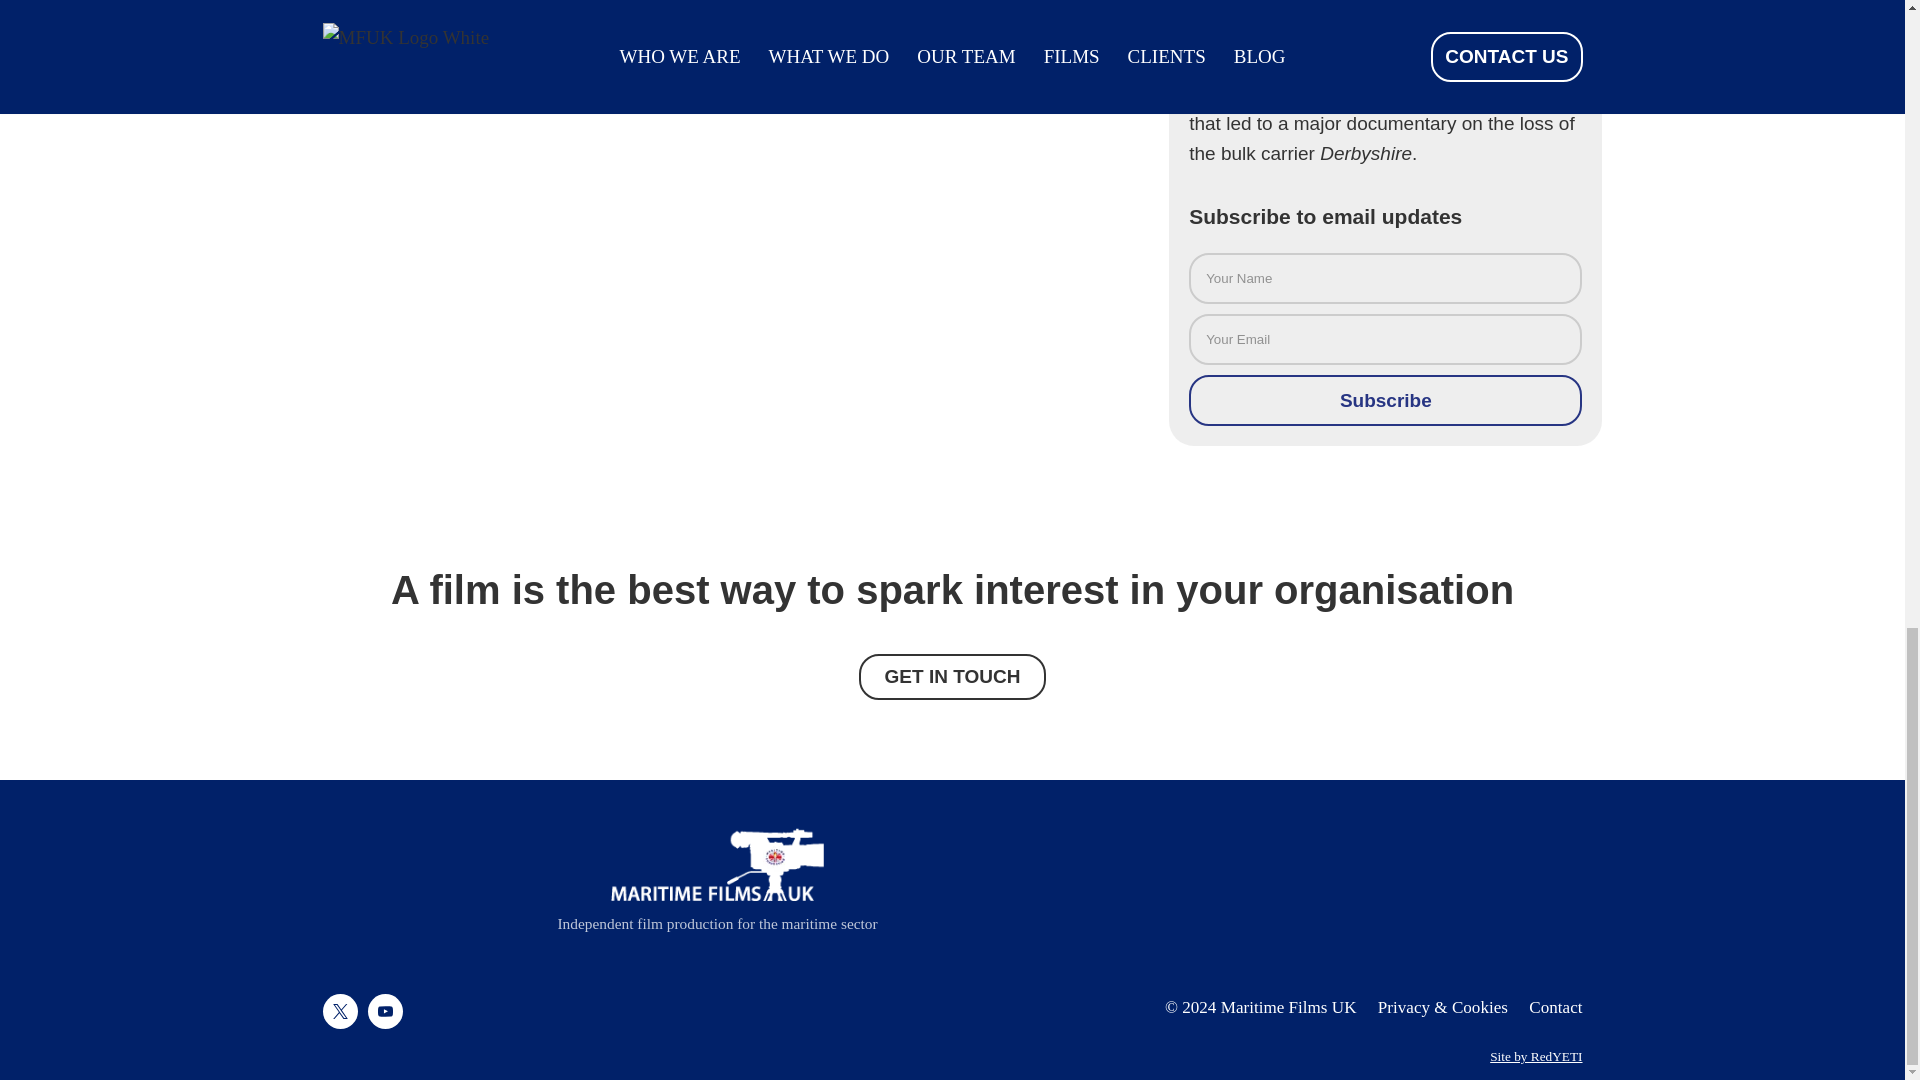  What do you see at coordinates (386, 1011) in the screenshot?
I see `Youtube` at bounding box center [386, 1011].